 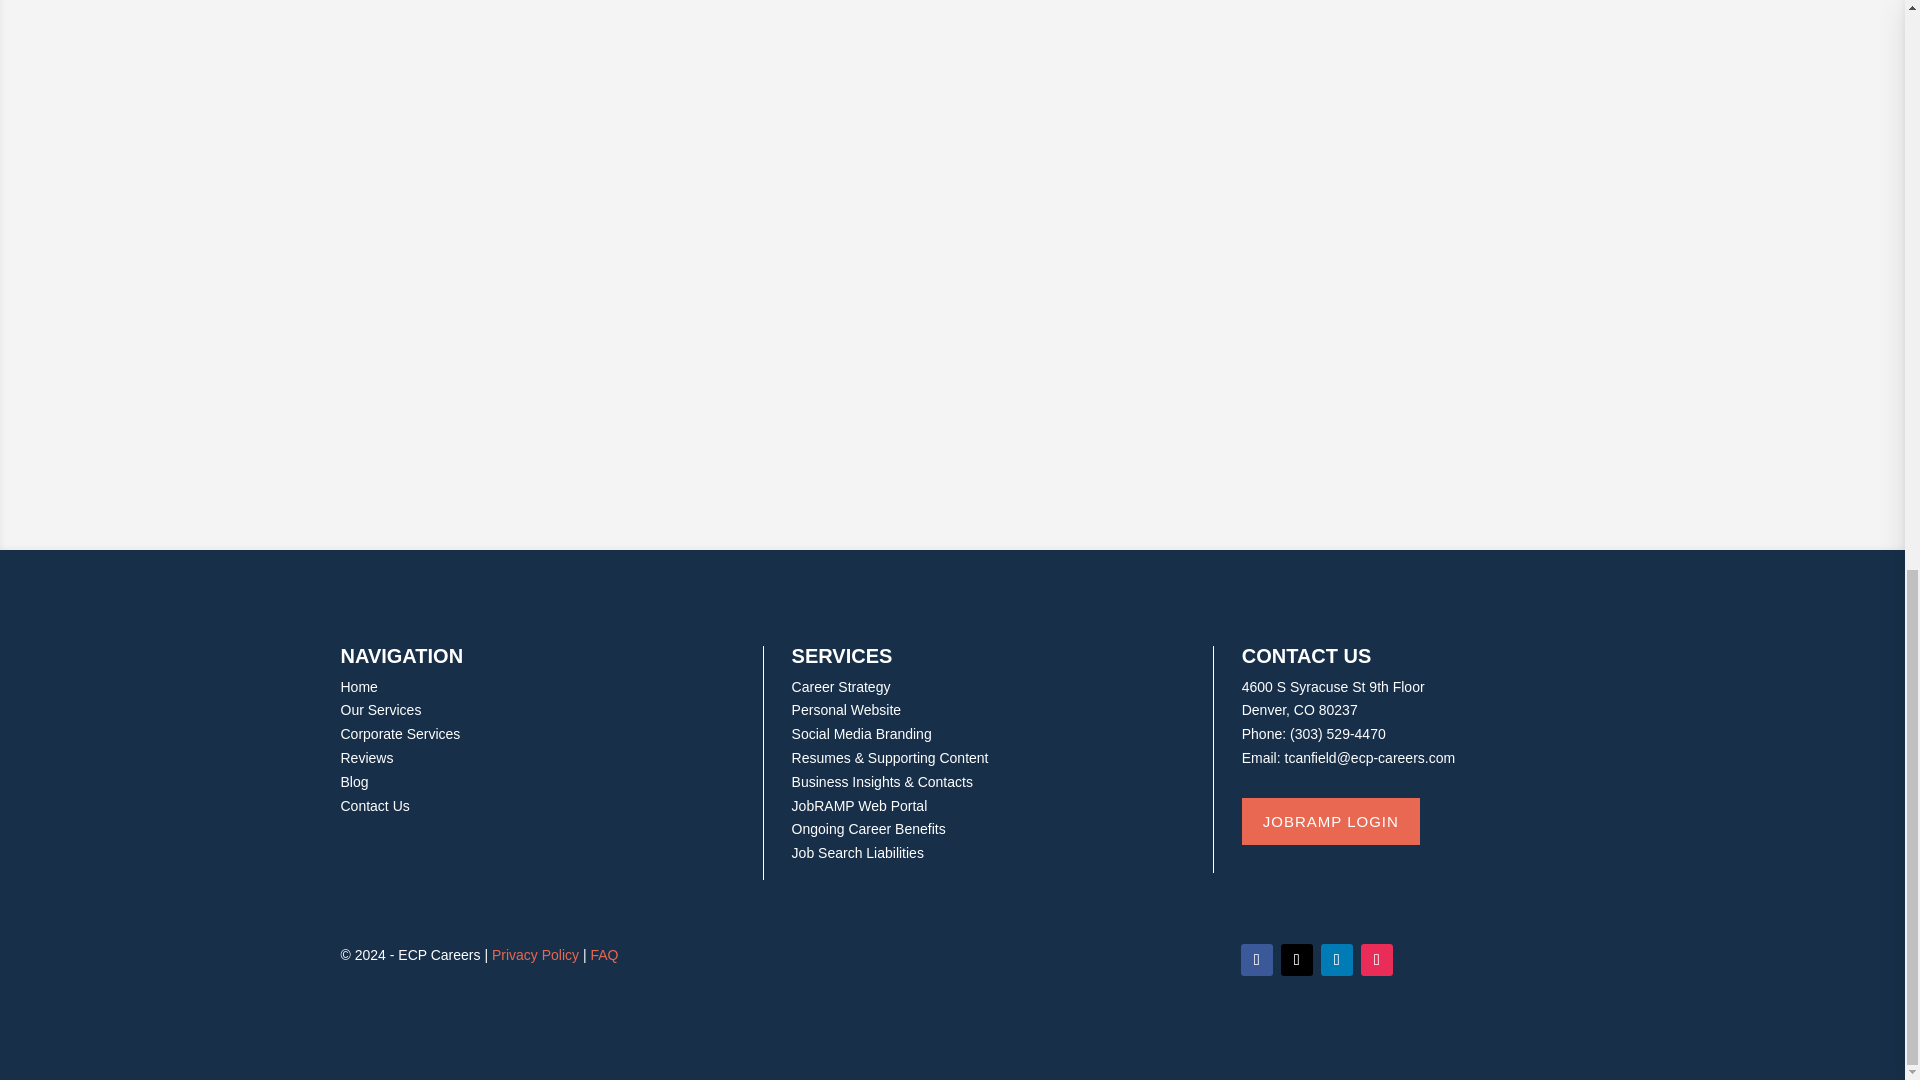 What do you see at coordinates (1377, 960) in the screenshot?
I see `Follow on Instagram` at bounding box center [1377, 960].